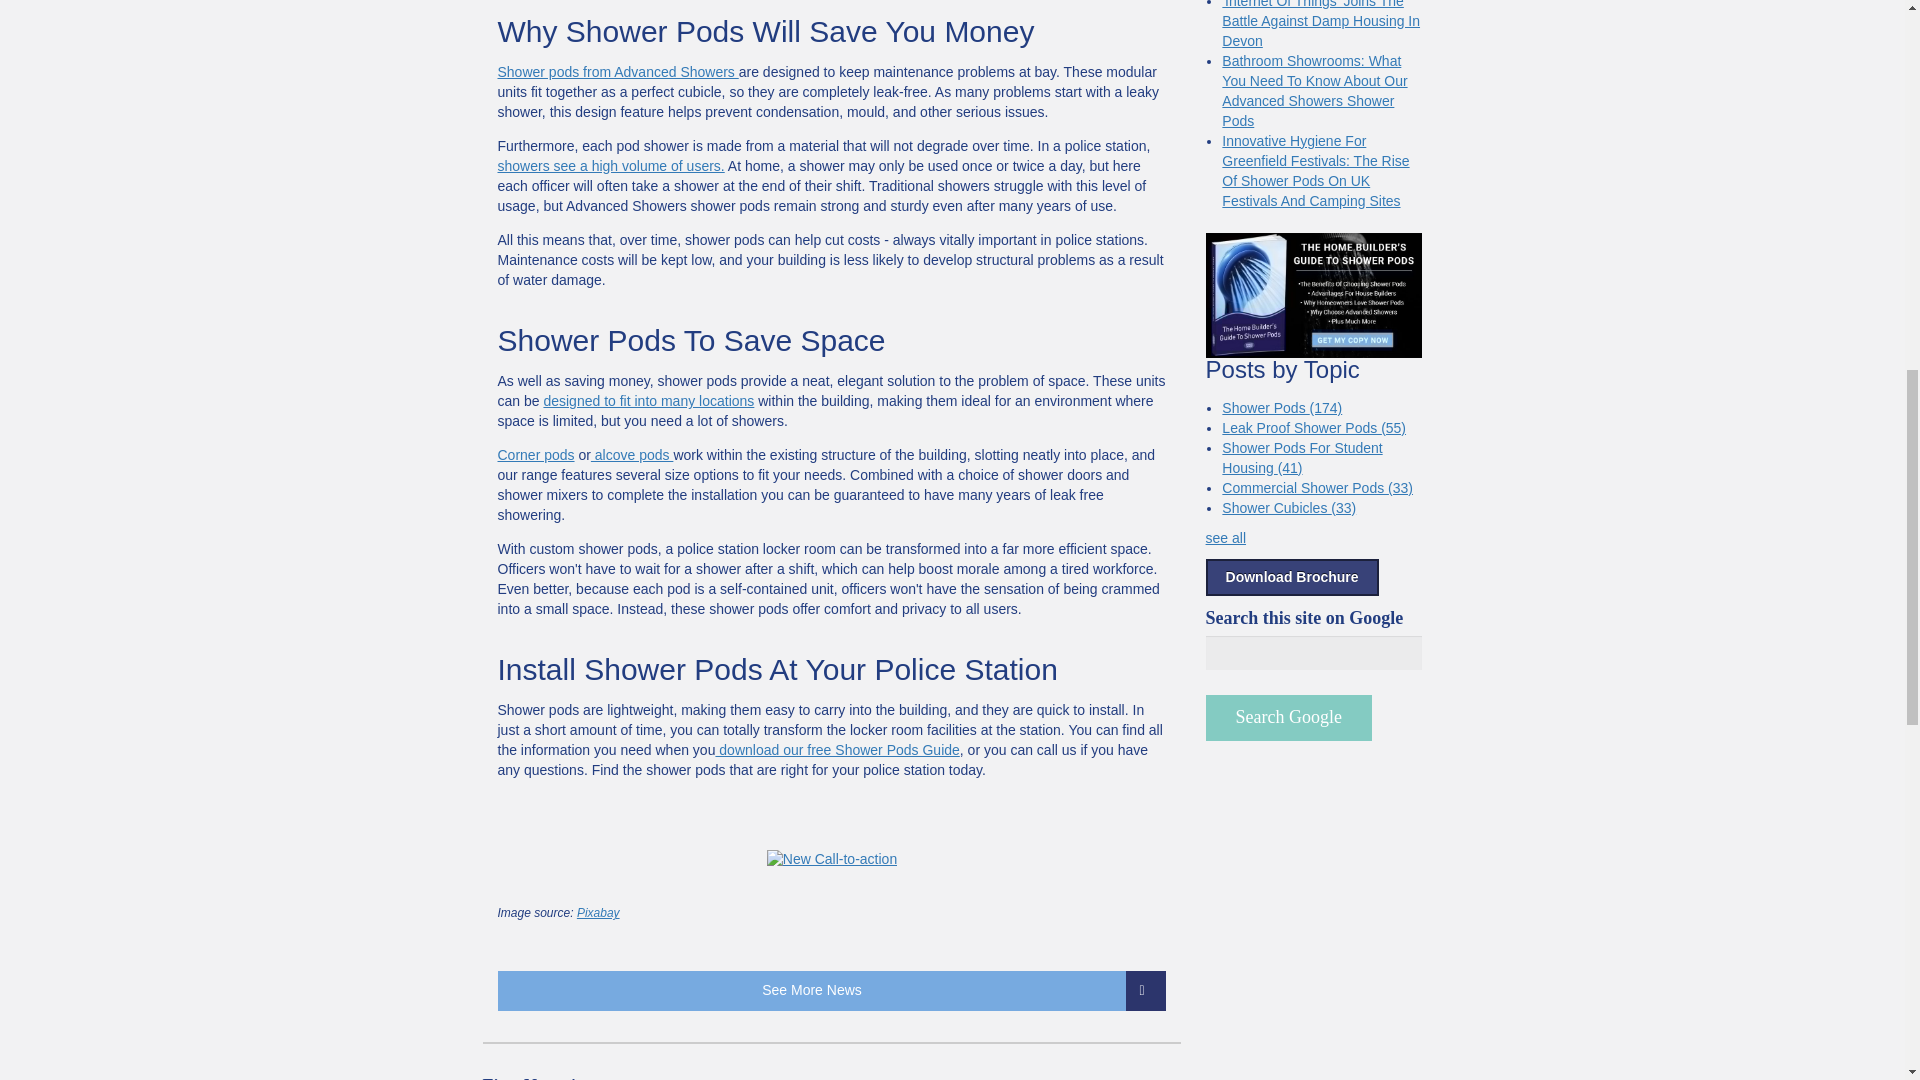 This screenshot has width=1920, height=1080. What do you see at coordinates (632, 455) in the screenshot?
I see `alcove pods` at bounding box center [632, 455].